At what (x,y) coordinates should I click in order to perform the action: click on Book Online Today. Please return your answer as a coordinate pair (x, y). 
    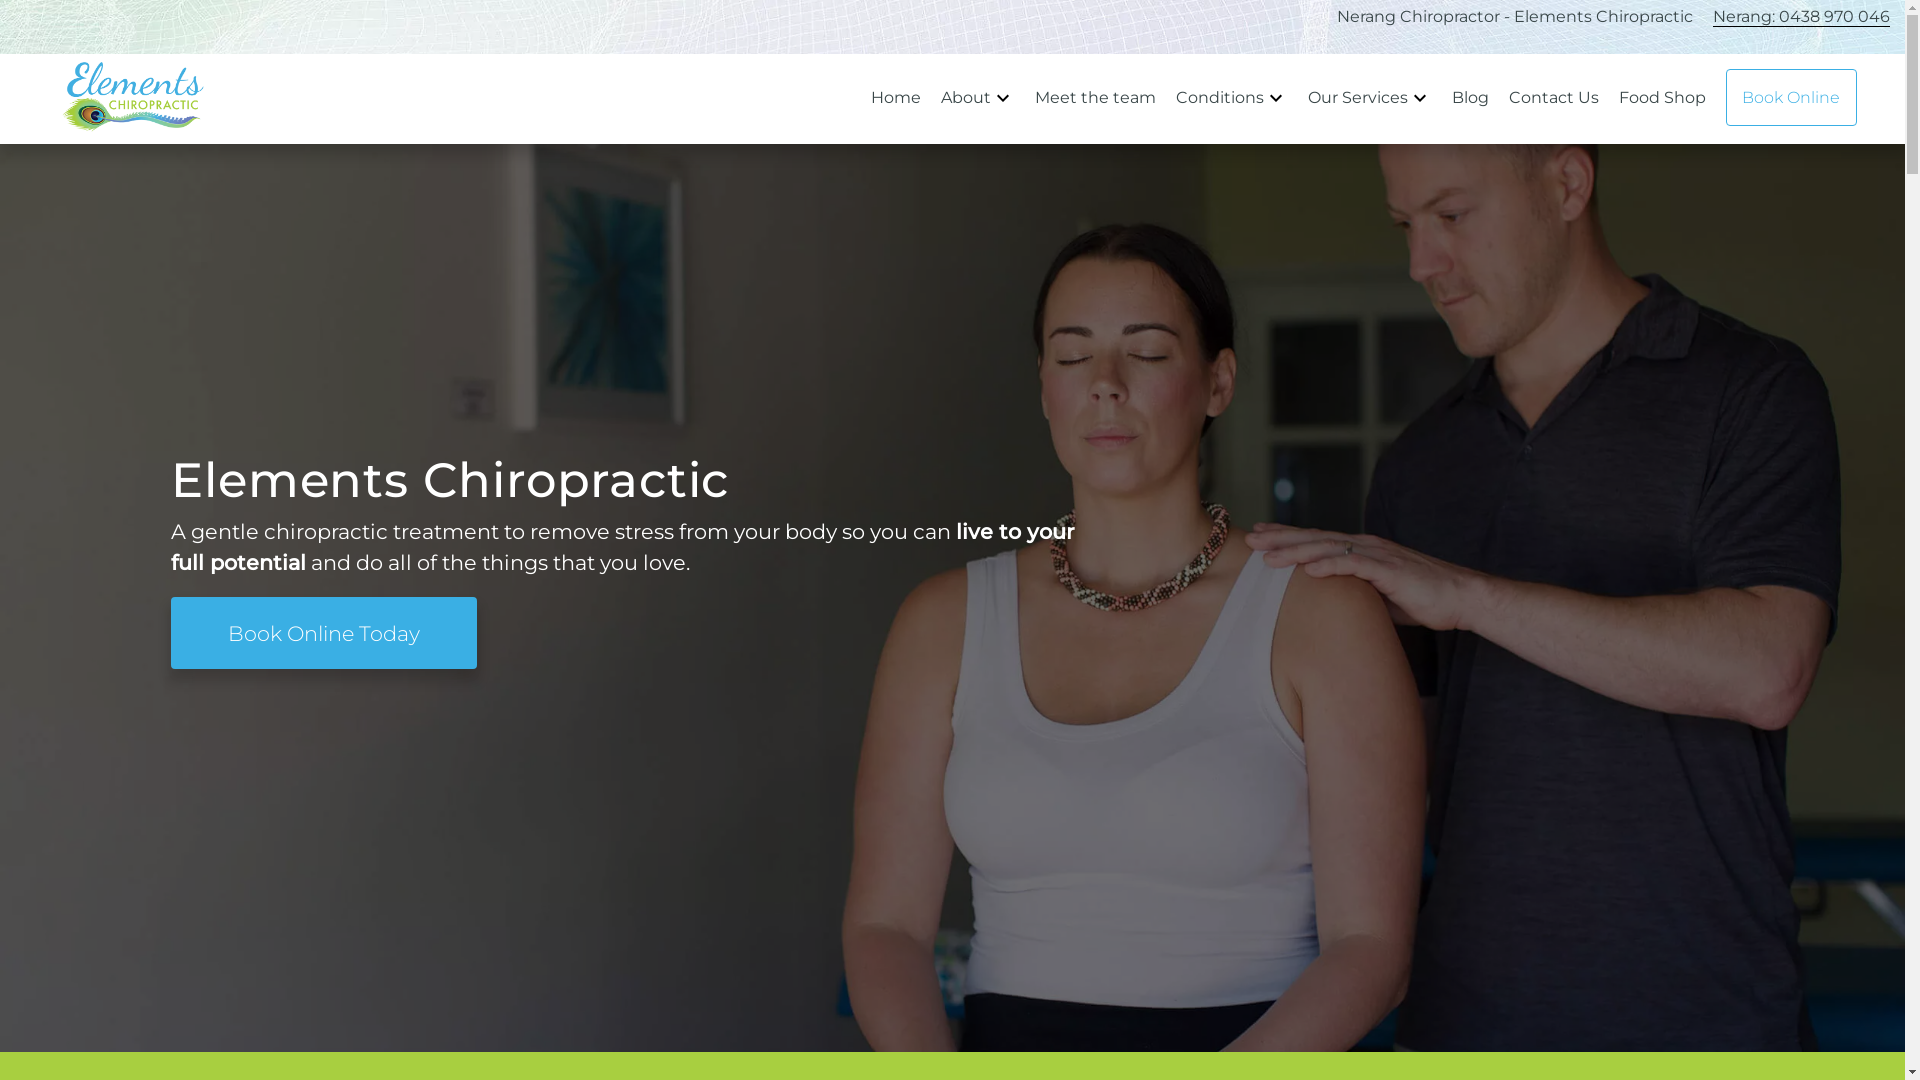
    Looking at the image, I should click on (324, 633).